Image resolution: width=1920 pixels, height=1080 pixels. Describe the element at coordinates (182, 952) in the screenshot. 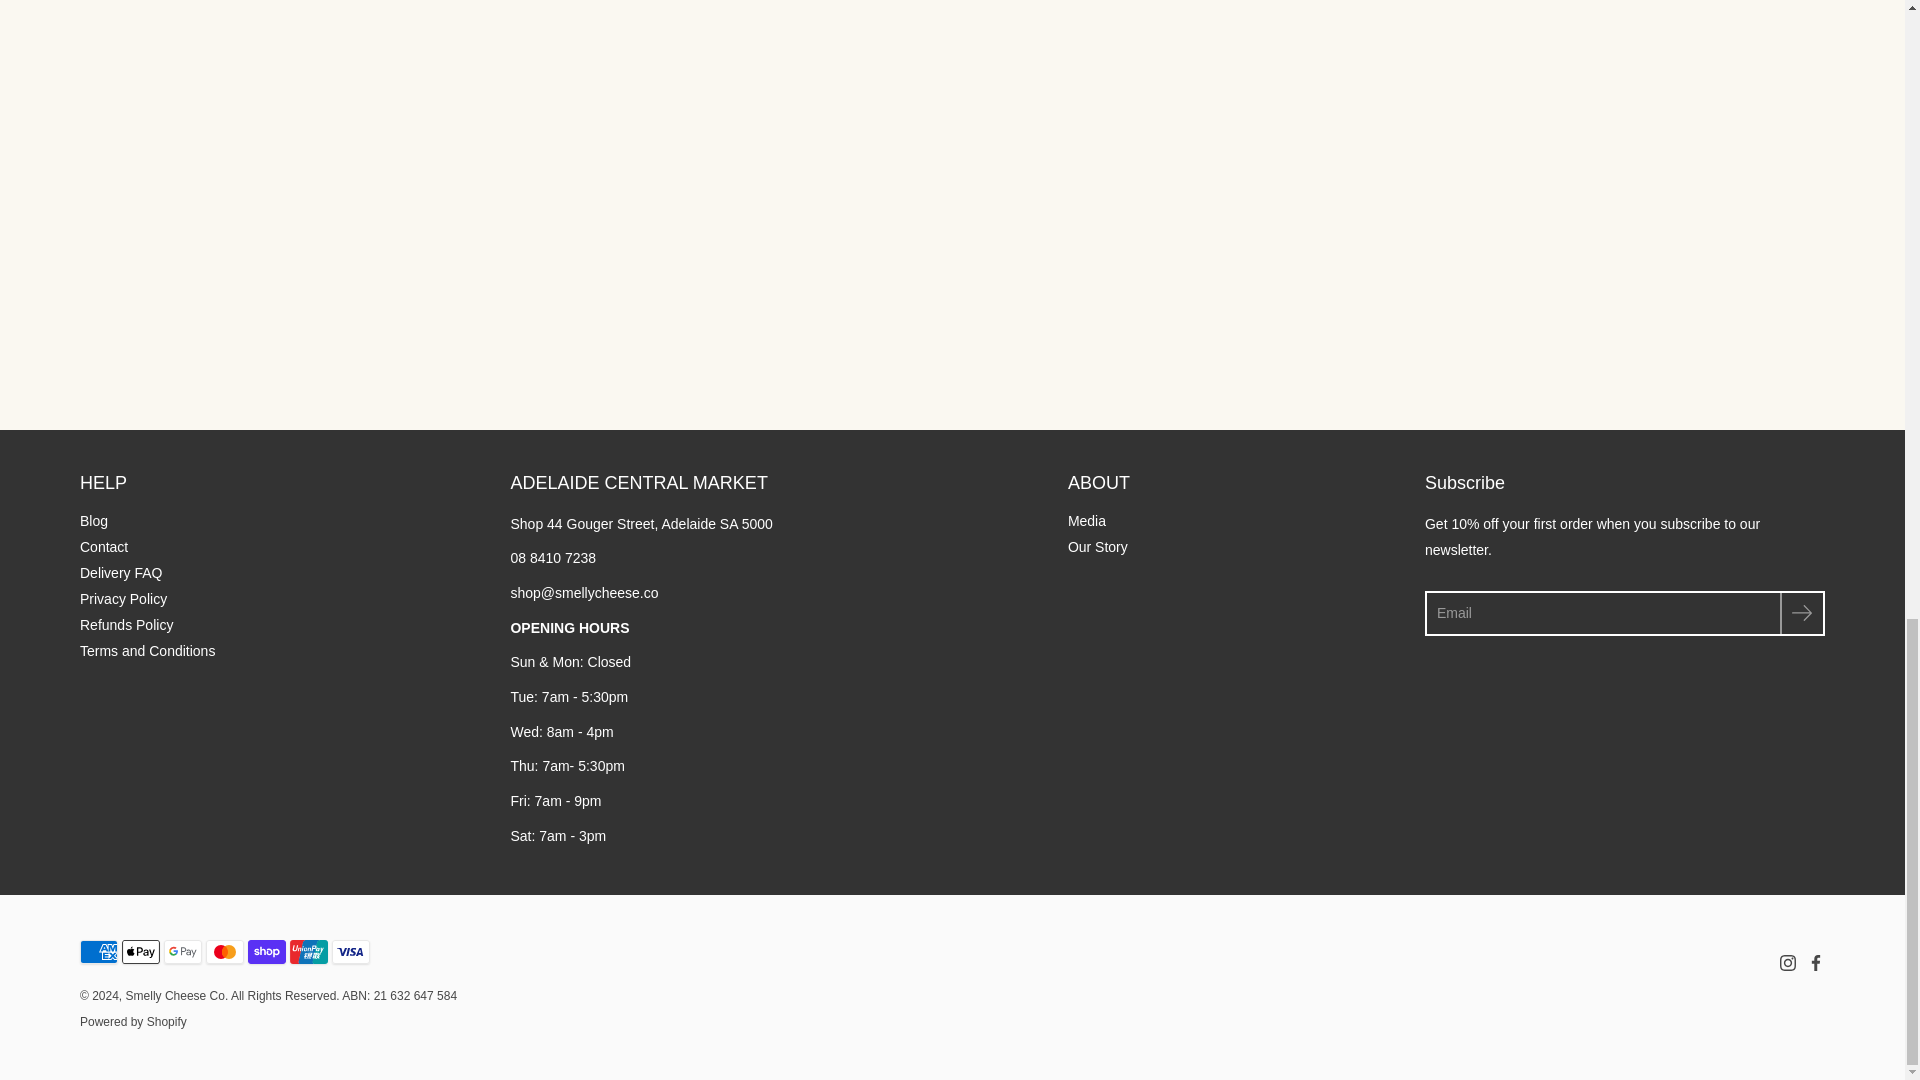

I see `Google Pay` at that location.